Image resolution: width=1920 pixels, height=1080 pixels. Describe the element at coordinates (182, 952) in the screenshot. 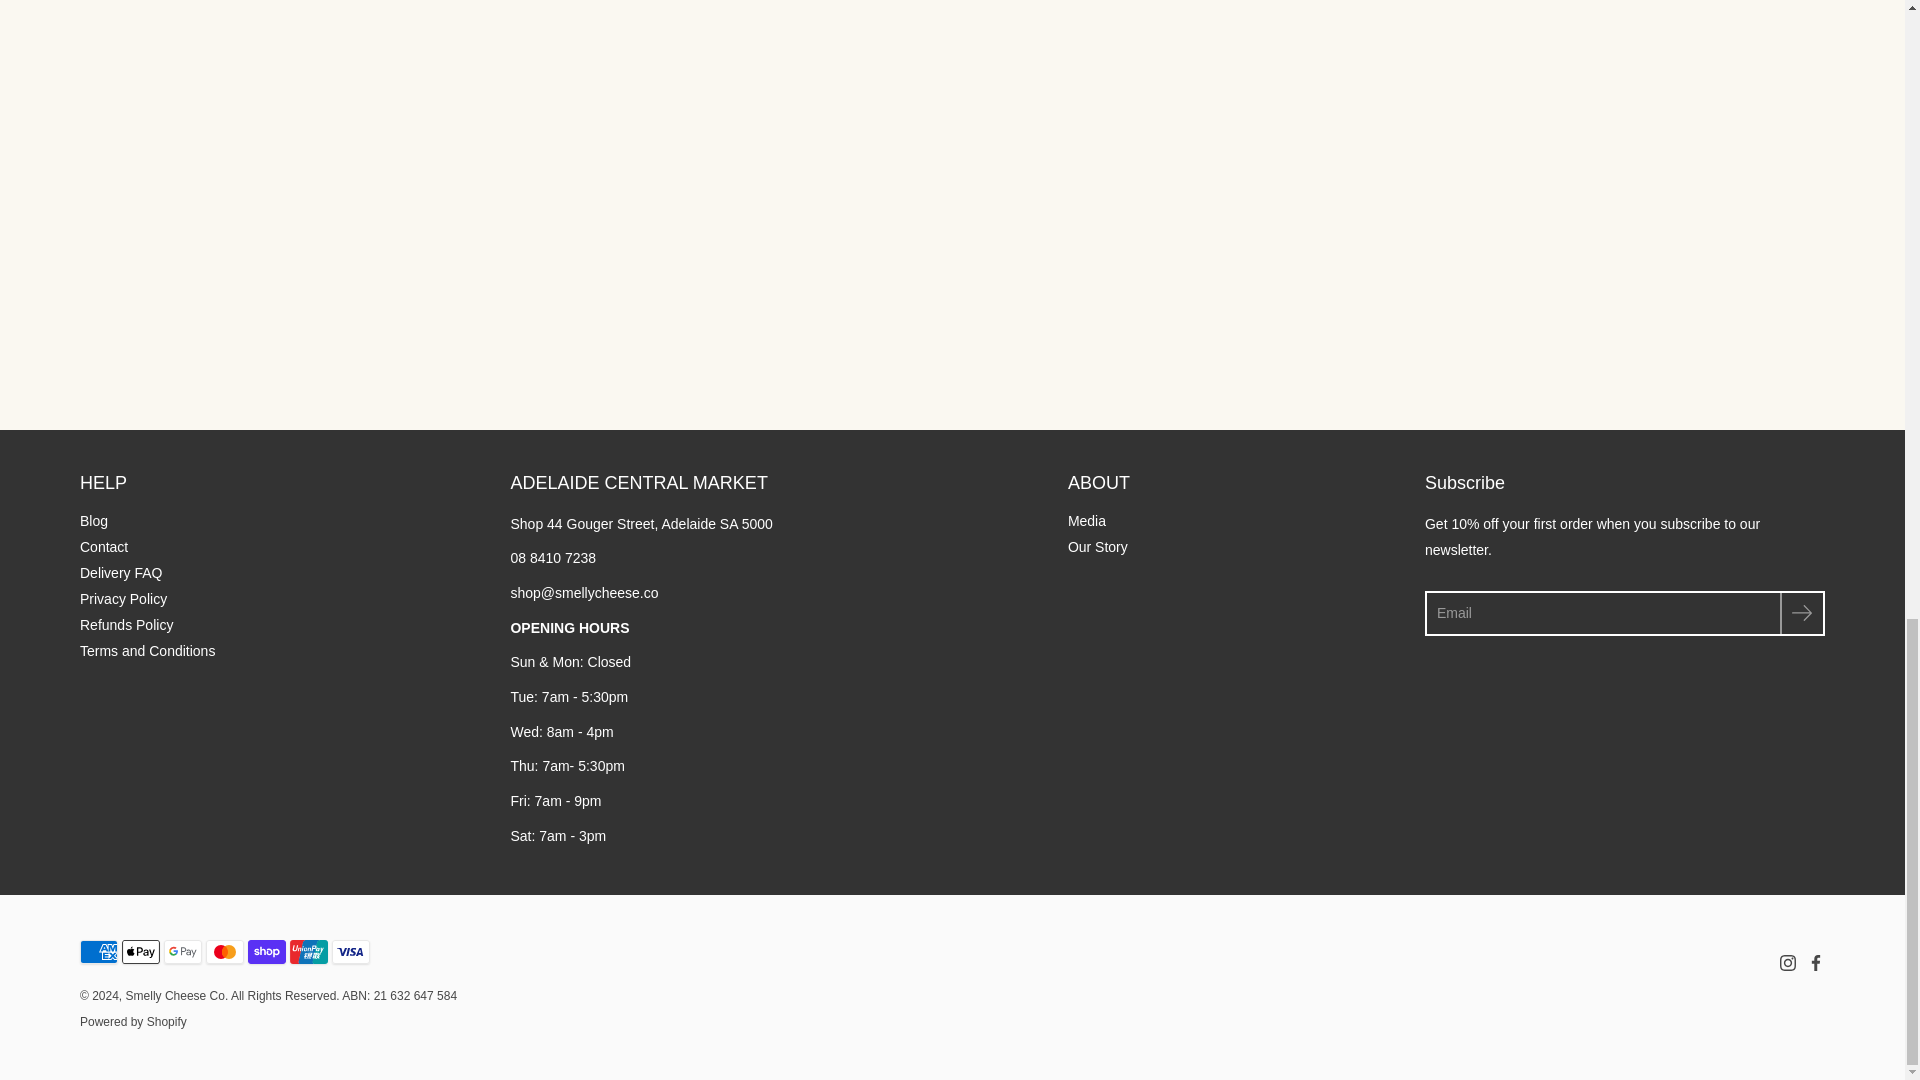

I see `Google Pay` at that location.